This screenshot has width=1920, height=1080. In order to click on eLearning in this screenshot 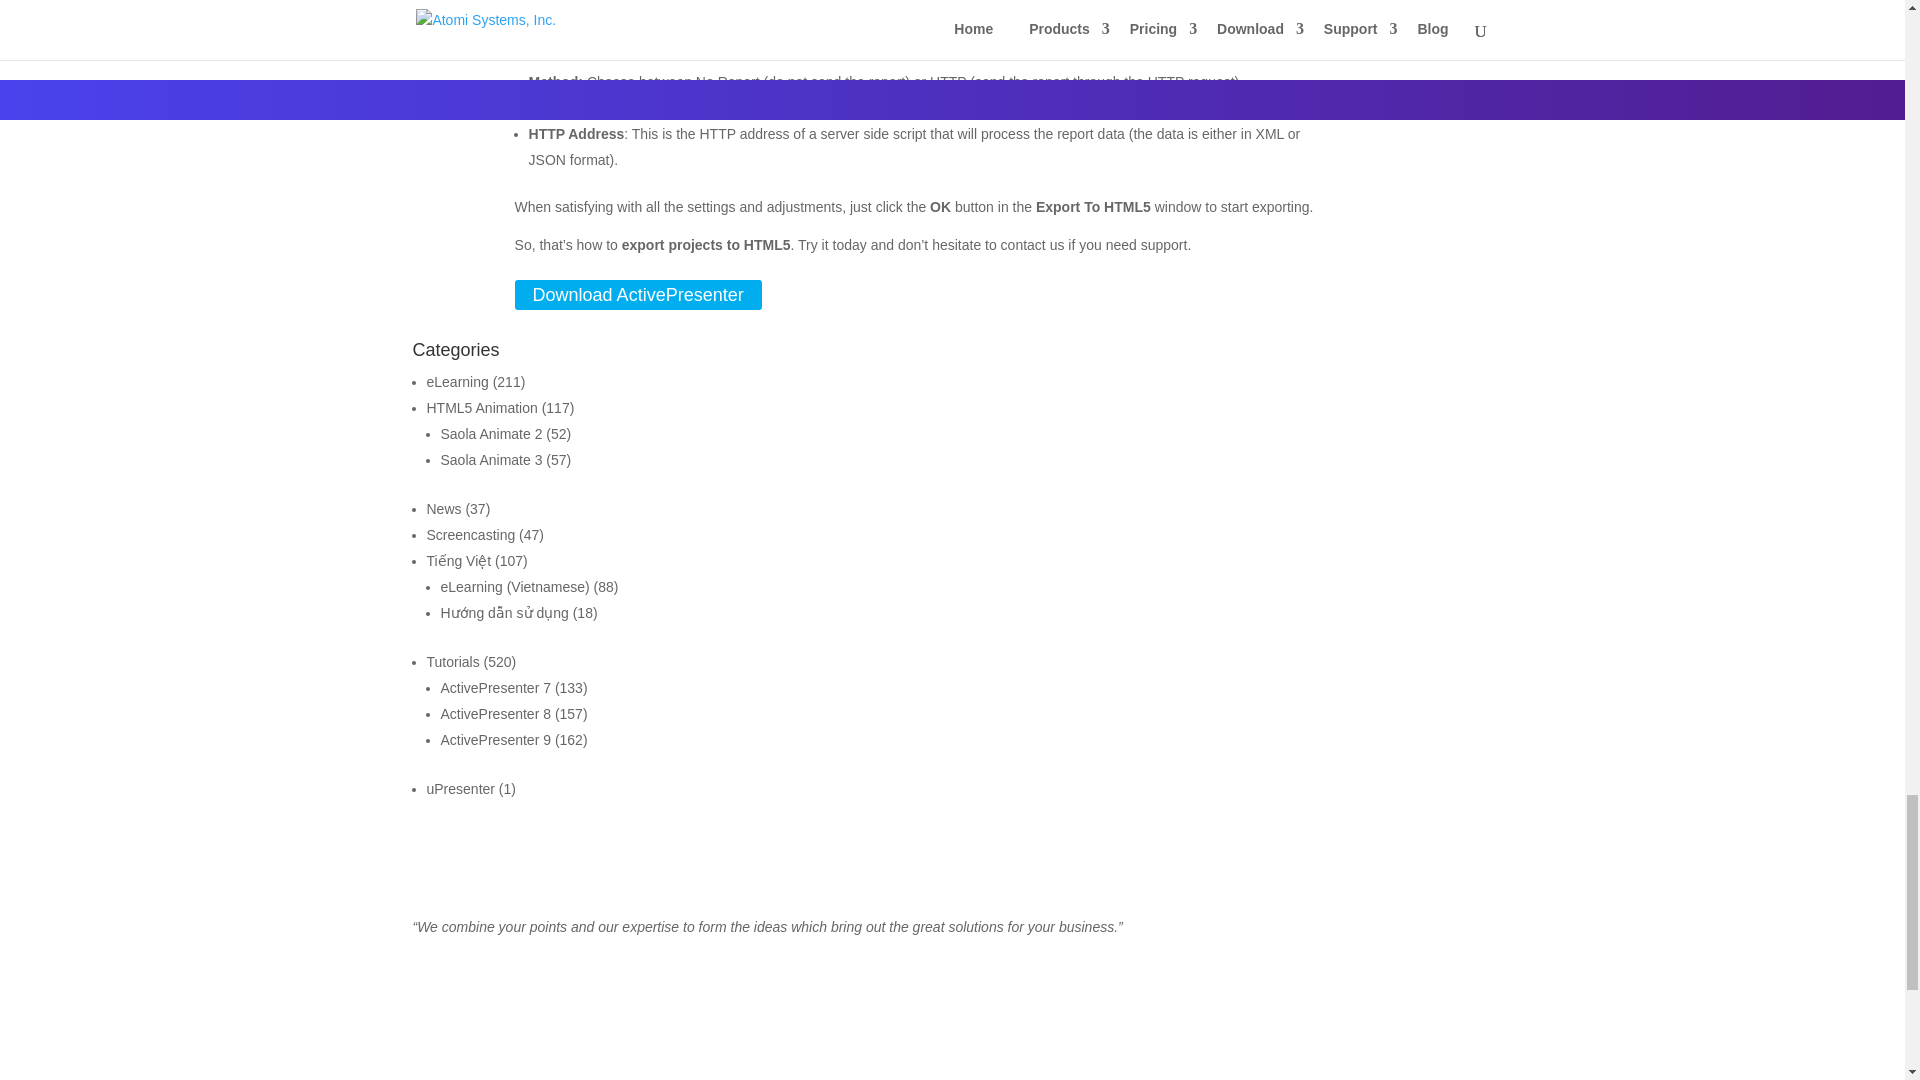, I will do `click(456, 381)`.